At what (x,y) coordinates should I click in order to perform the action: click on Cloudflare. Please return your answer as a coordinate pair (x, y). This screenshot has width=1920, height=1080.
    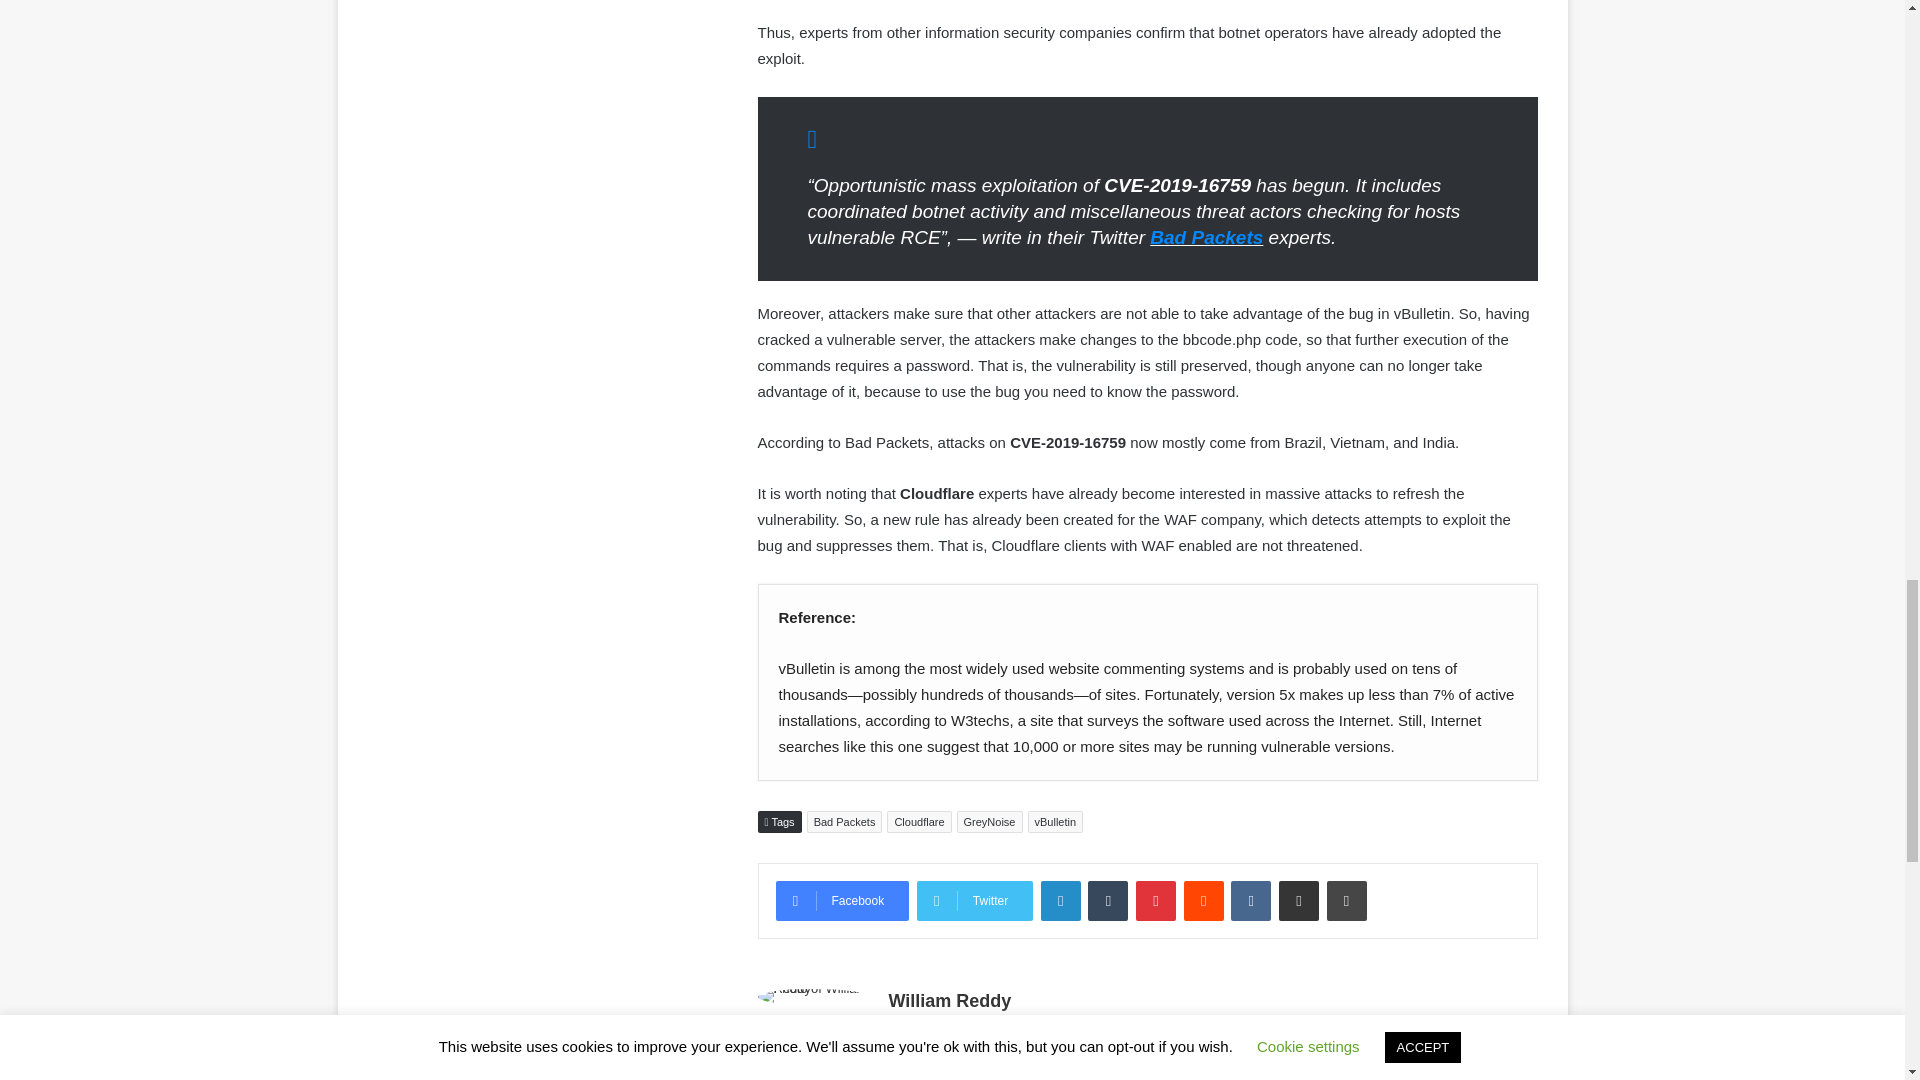
    Looking at the image, I should click on (918, 822).